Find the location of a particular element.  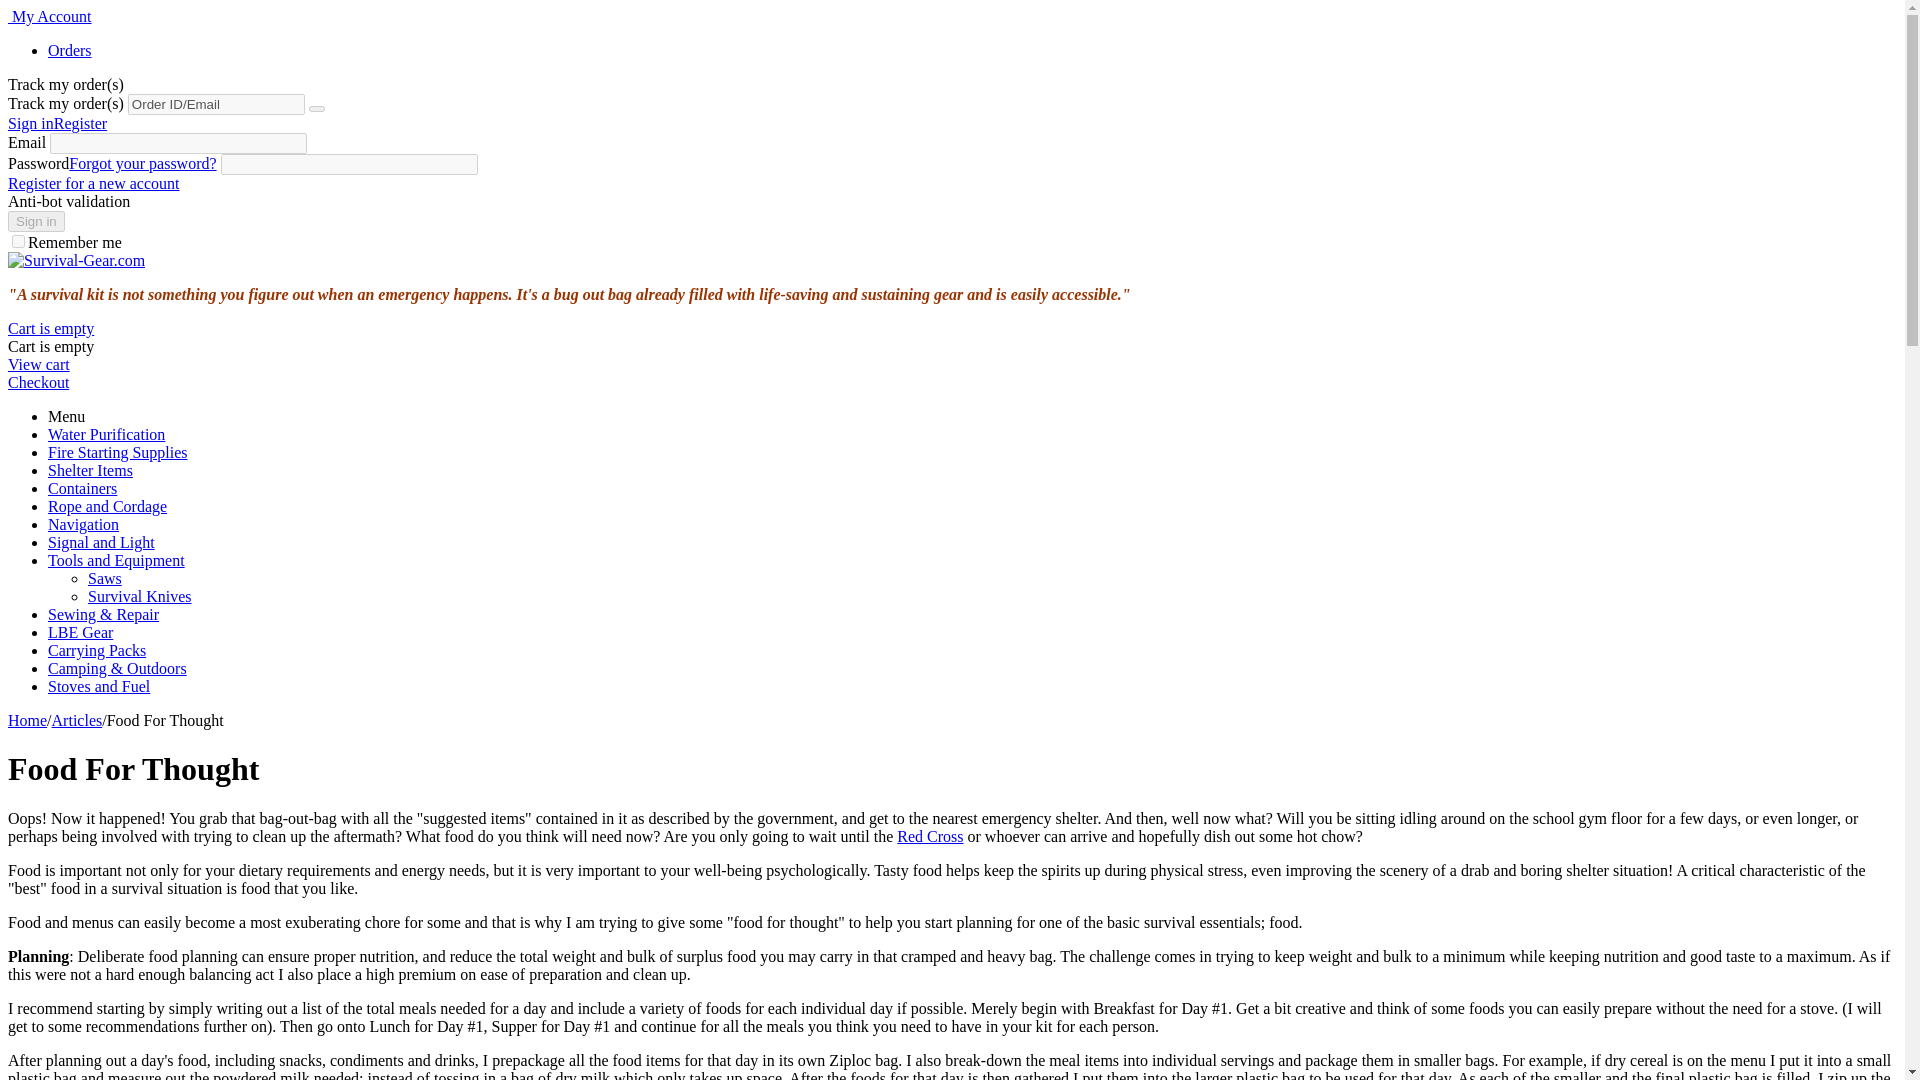

LBE Gear is located at coordinates (80, 632).